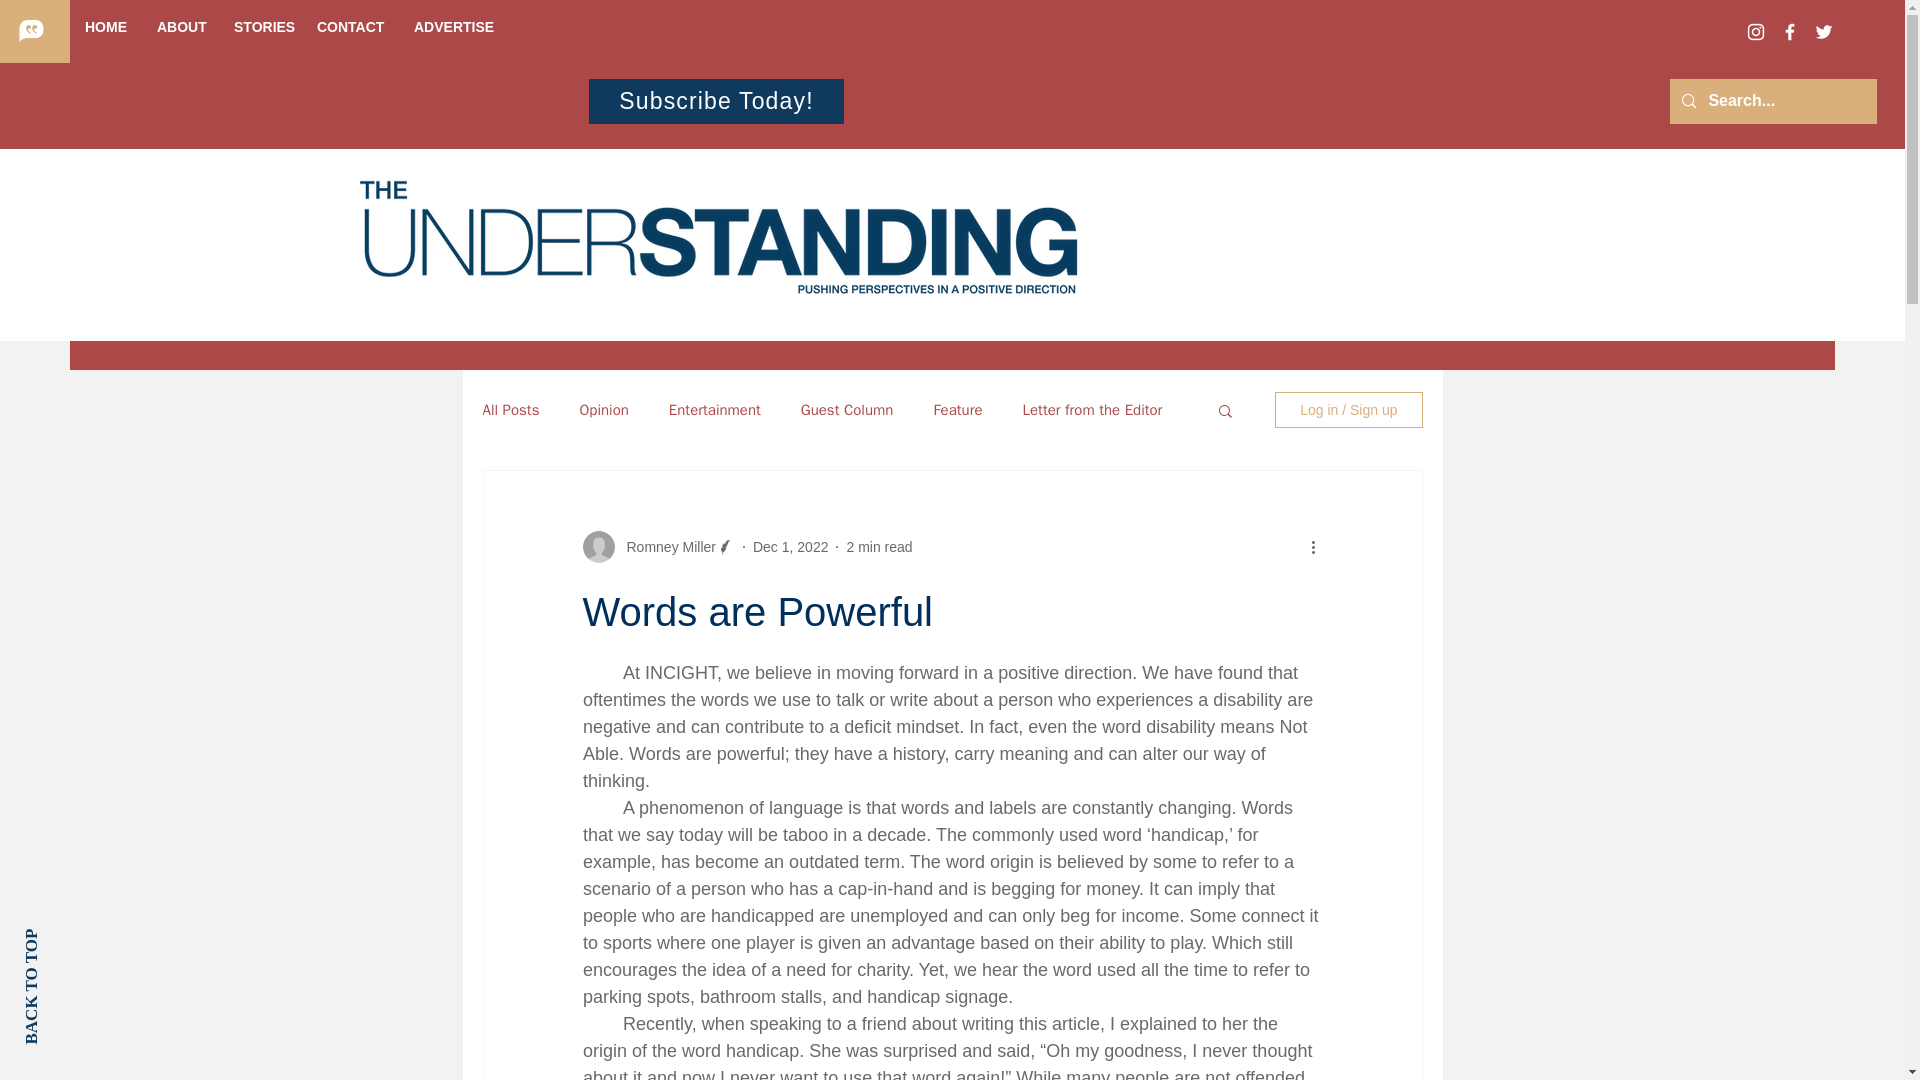  Describe the element at coordinates (350, 26) in the screenshot. I see `CONTACT` at that location.